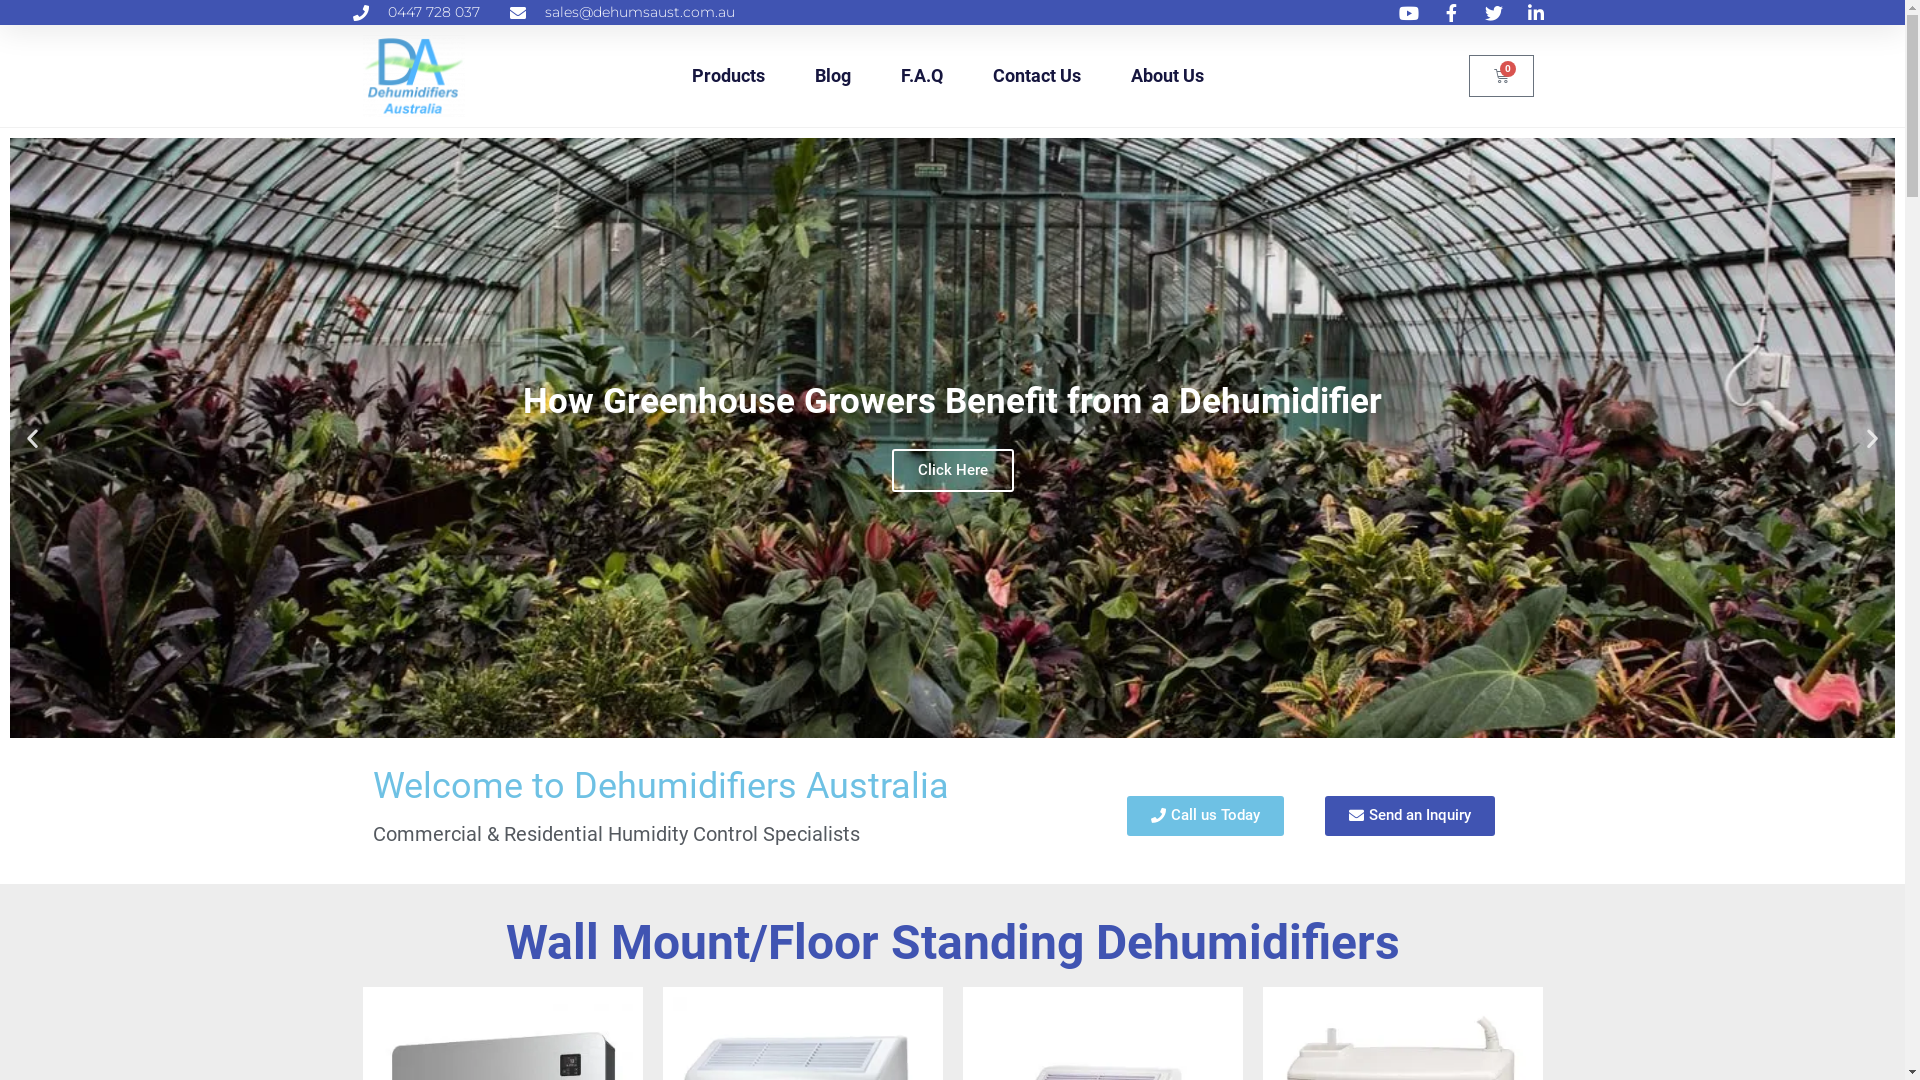 Image resolution: width=1920 pixels, height=1080 pixels. What do you see at coordinates (416, 12) in the screenshot?
I see `0447 728 037` at bounding box center [416, 12].